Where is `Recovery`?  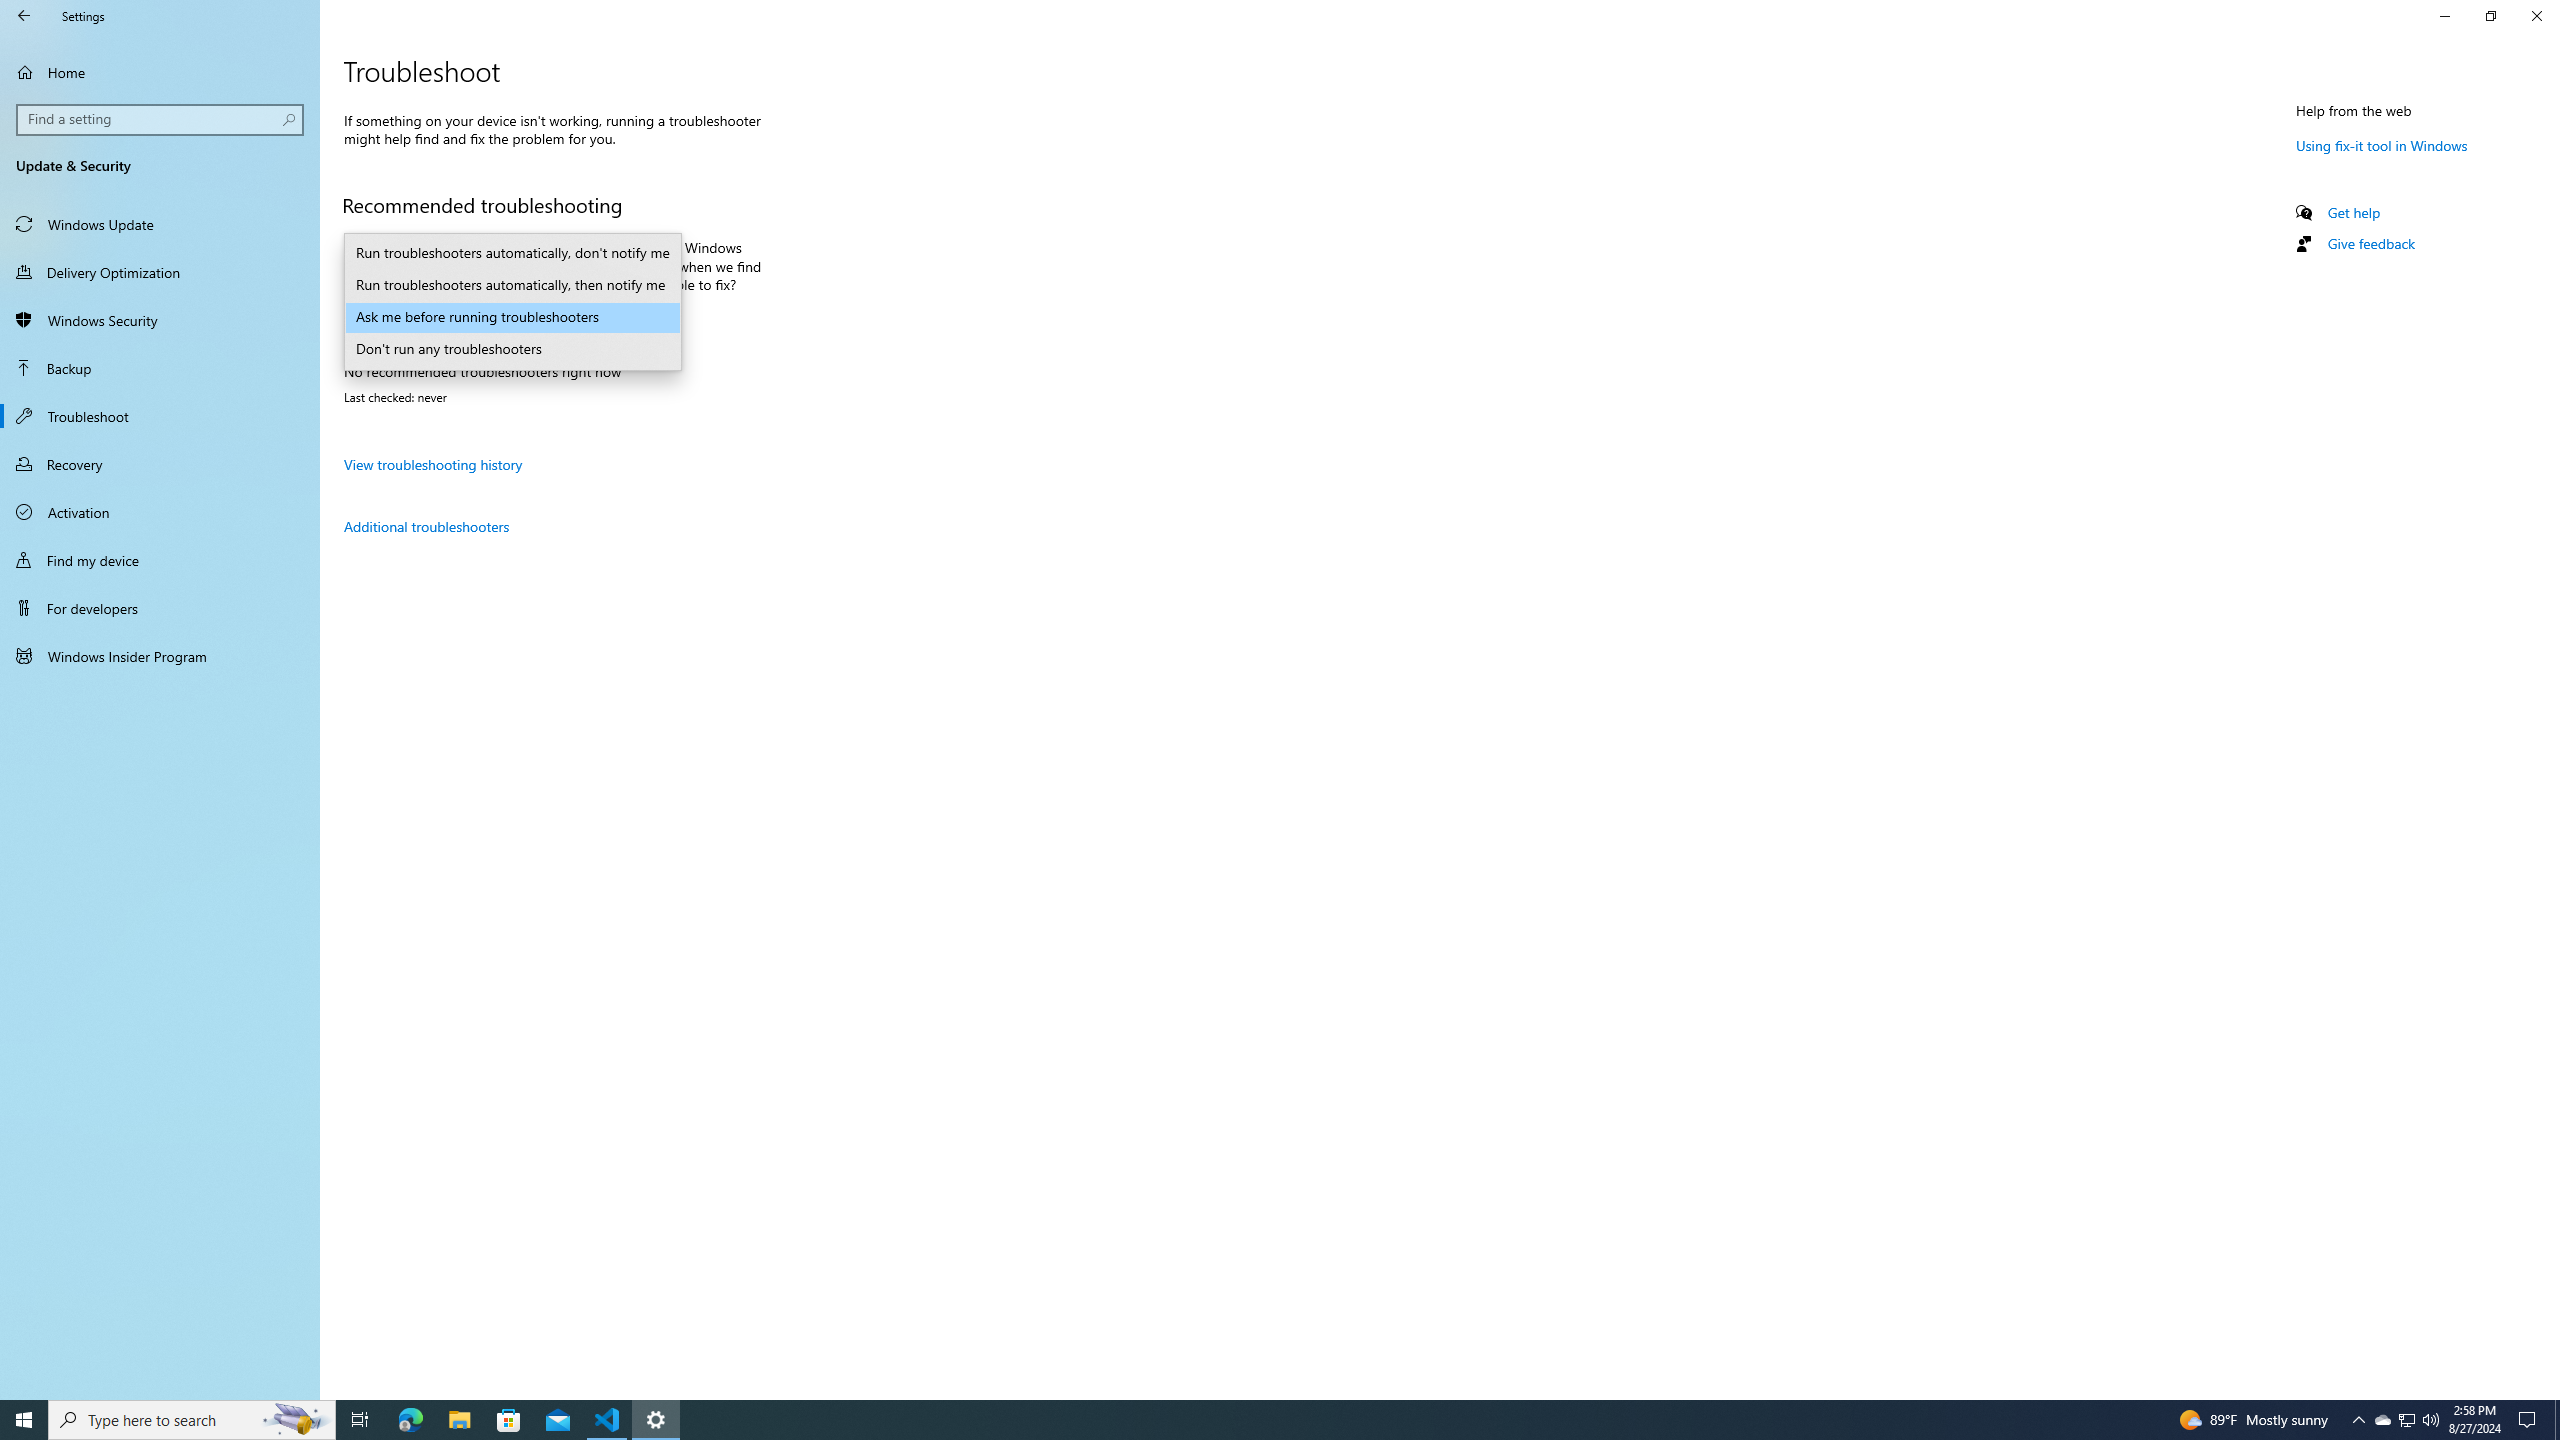 Recovery is located at coordinates (160, 464).